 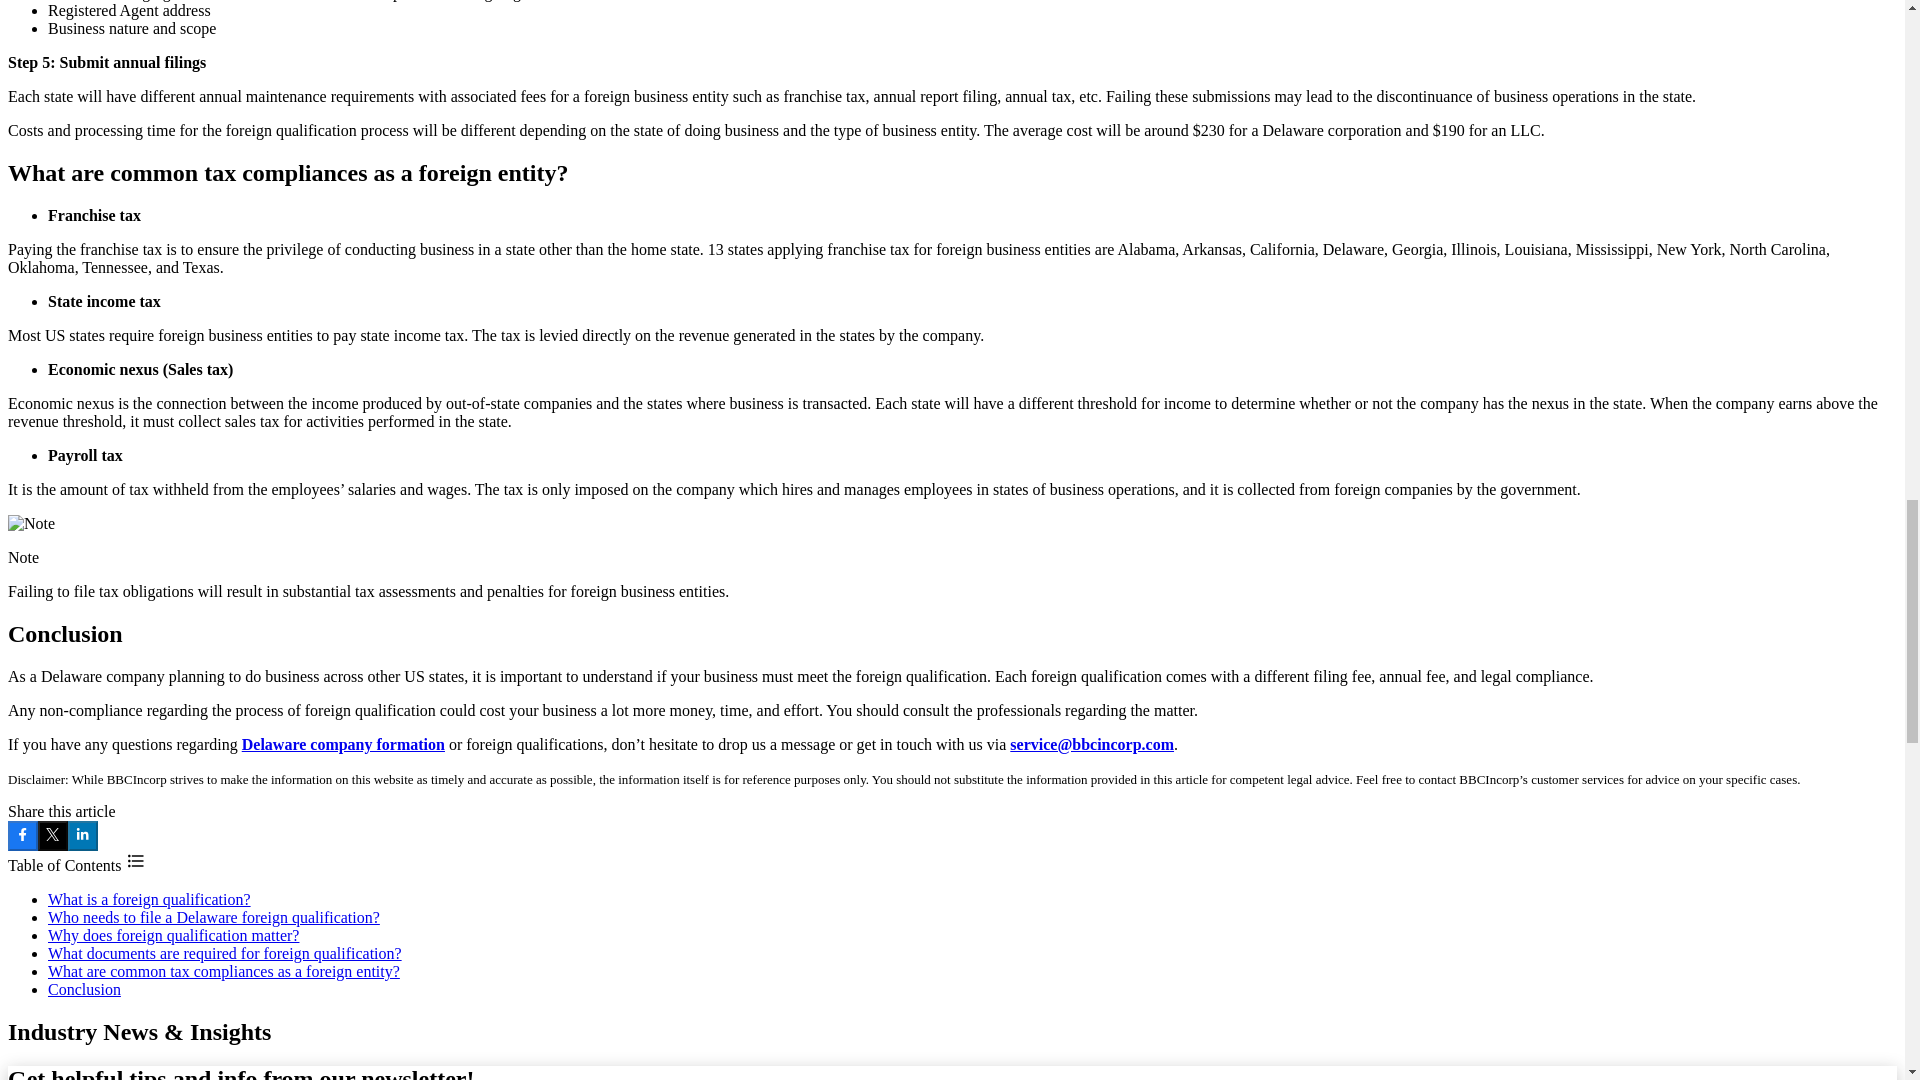 I want to click on What documents are required for foreign qualification?, so click(x=224, y=954).